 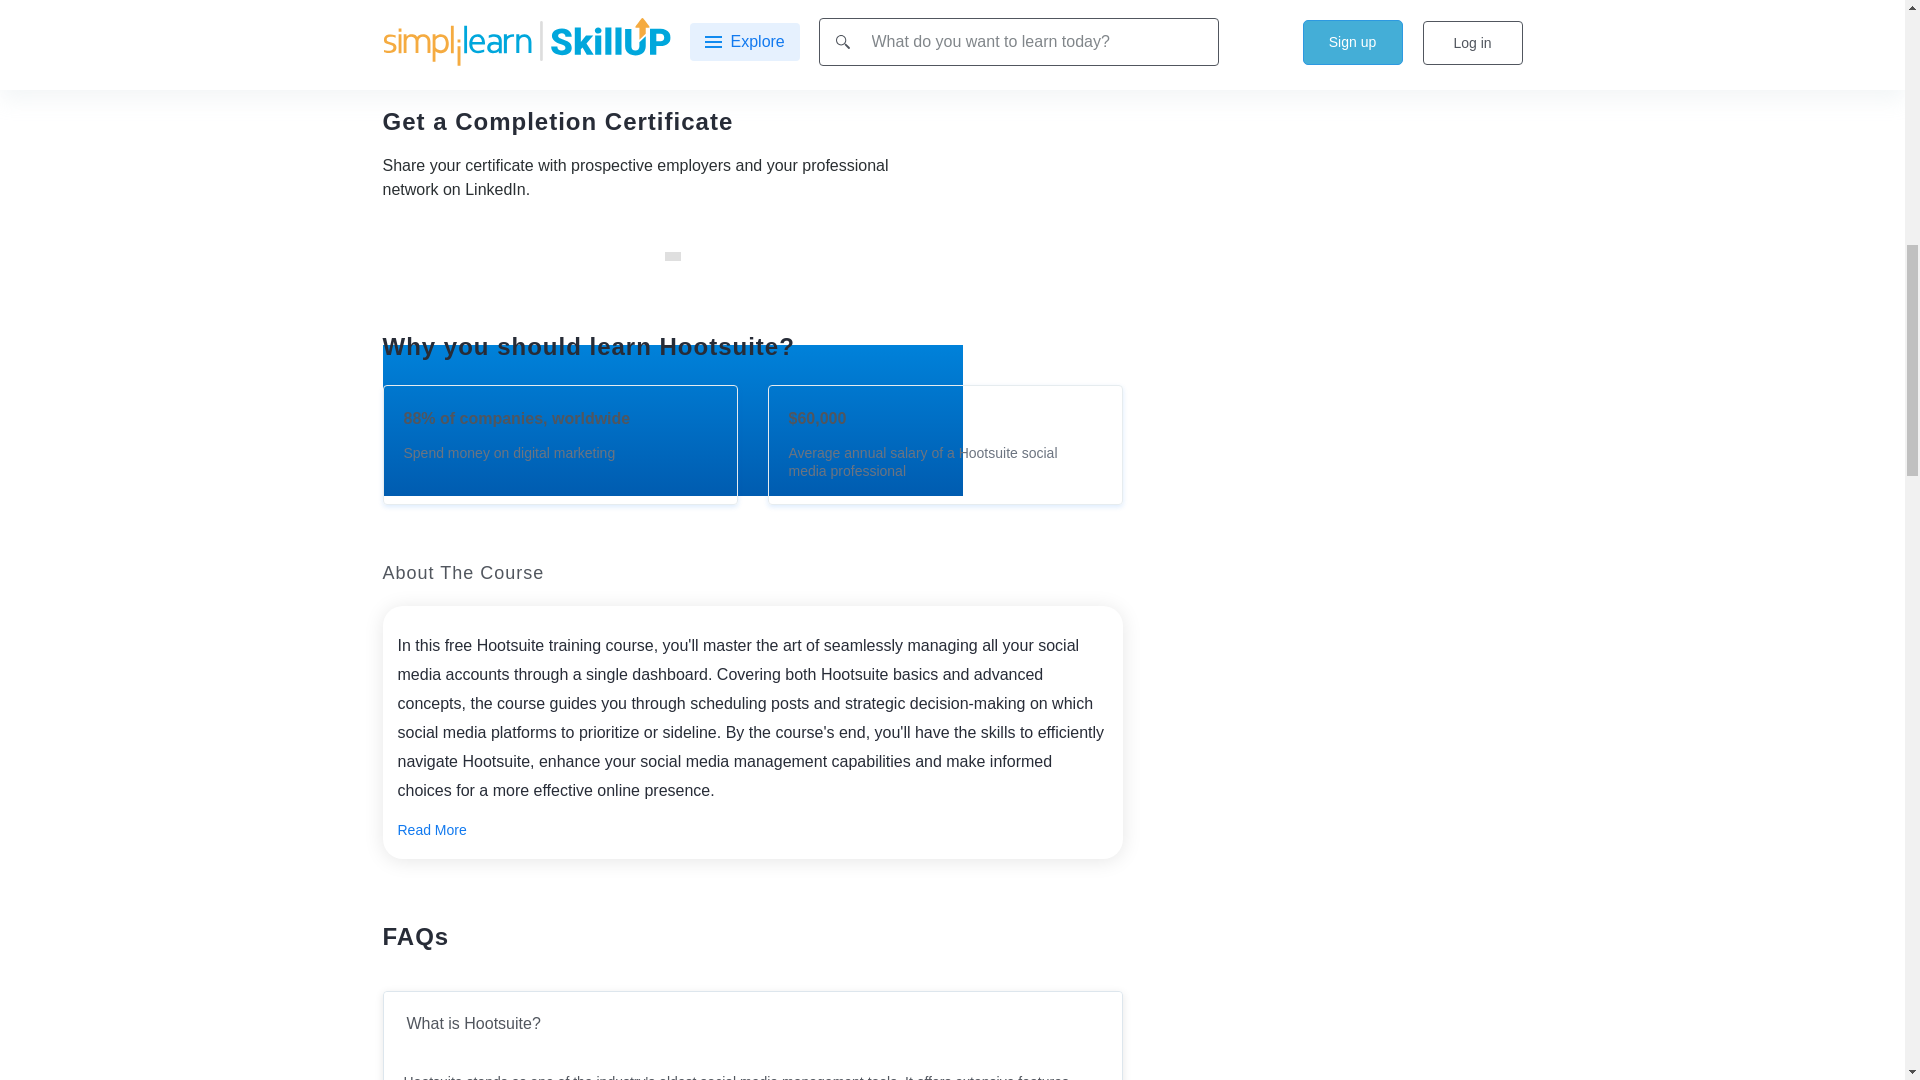 I want to click on Read More, so click(x=432, y=830).